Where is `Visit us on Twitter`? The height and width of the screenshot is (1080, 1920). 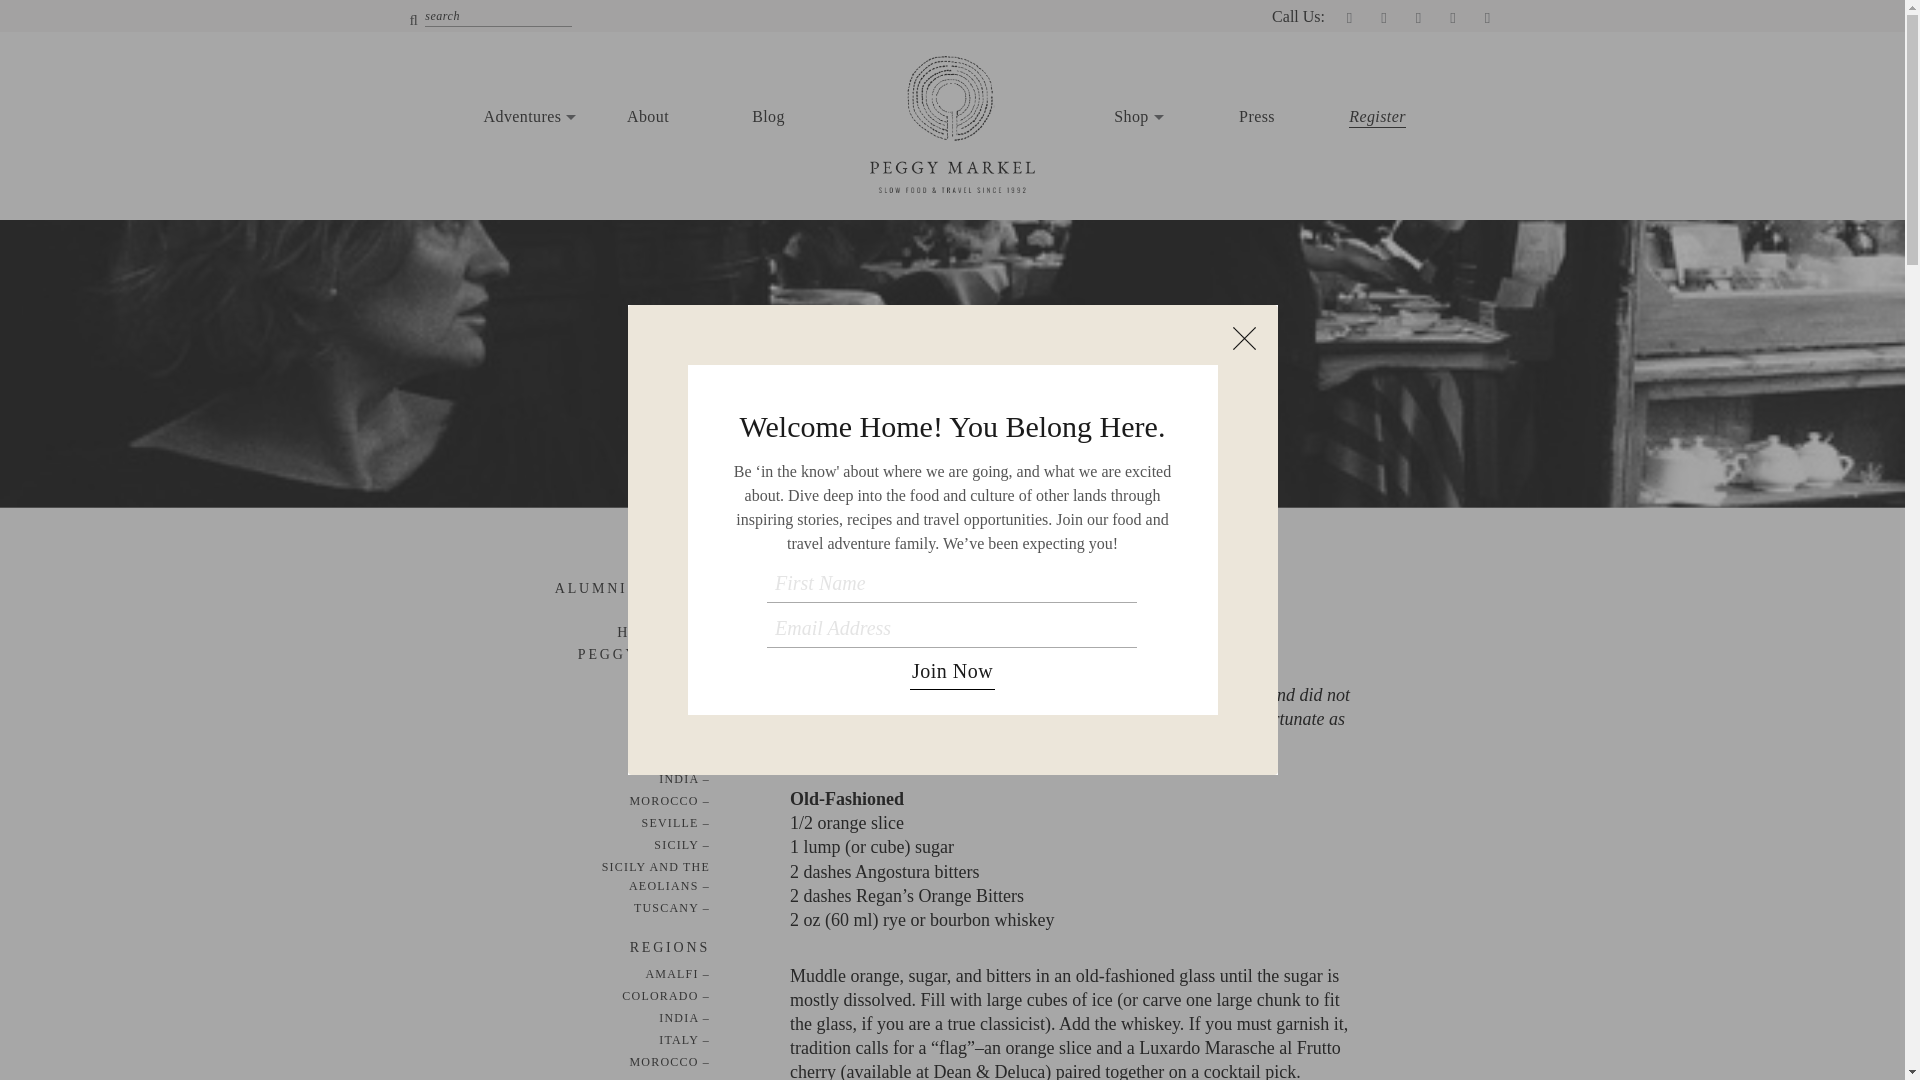
Visit us on Twitter is located at coordinates (1384, 18).